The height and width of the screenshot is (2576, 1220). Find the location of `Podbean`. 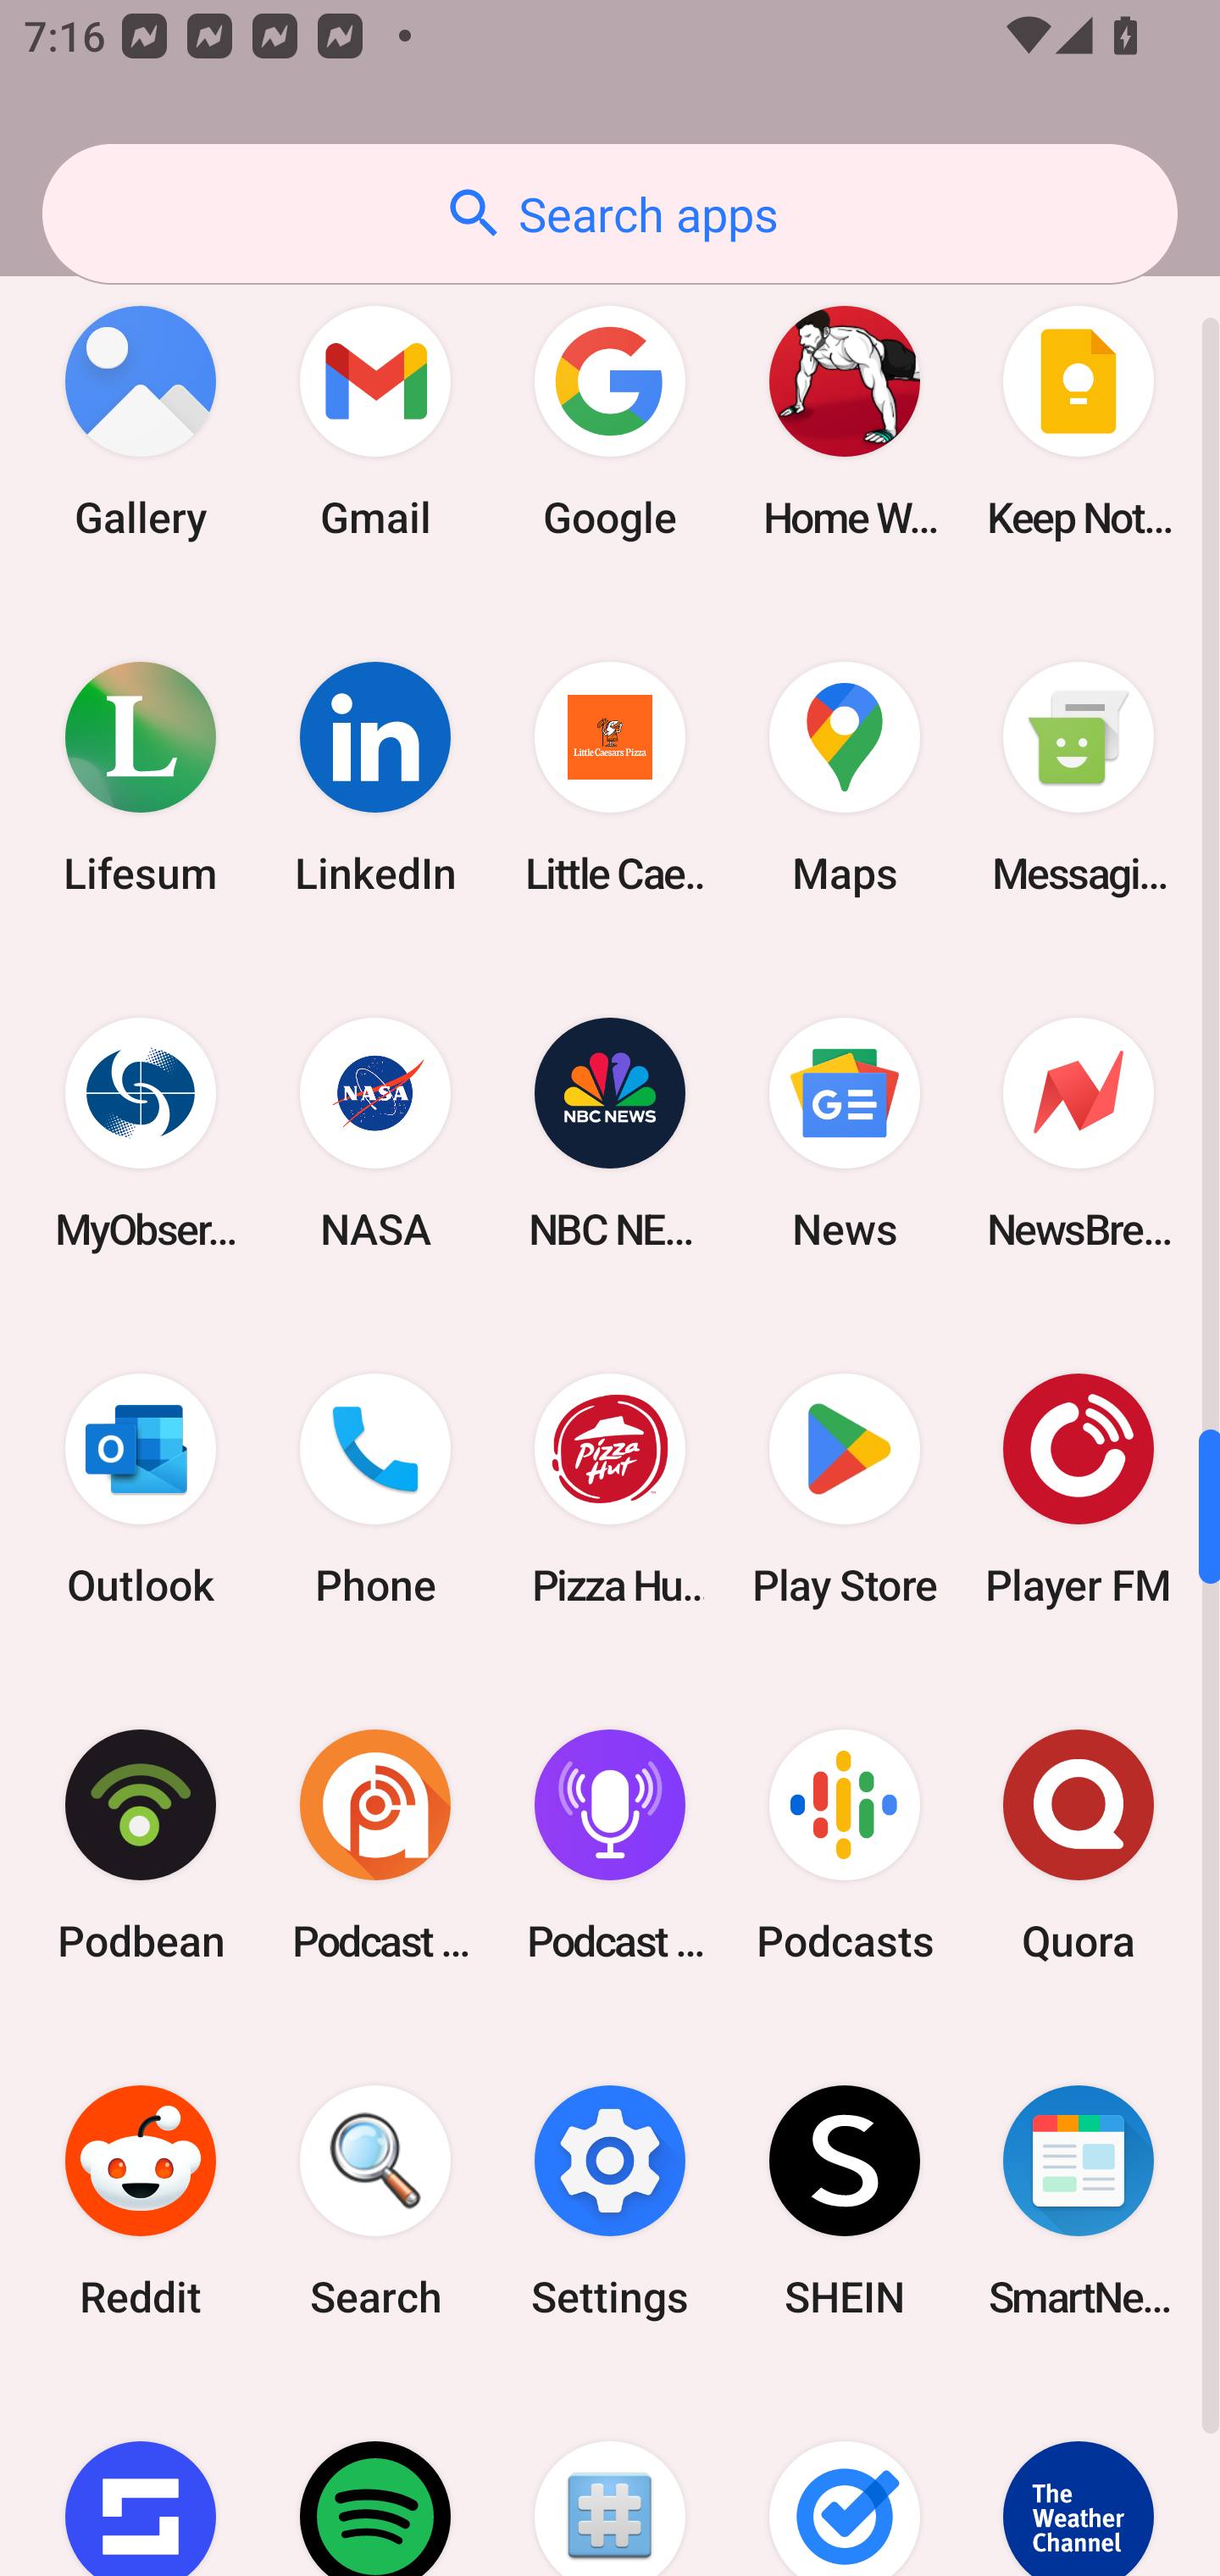

Podbean is located at coordinates (141, 1846).